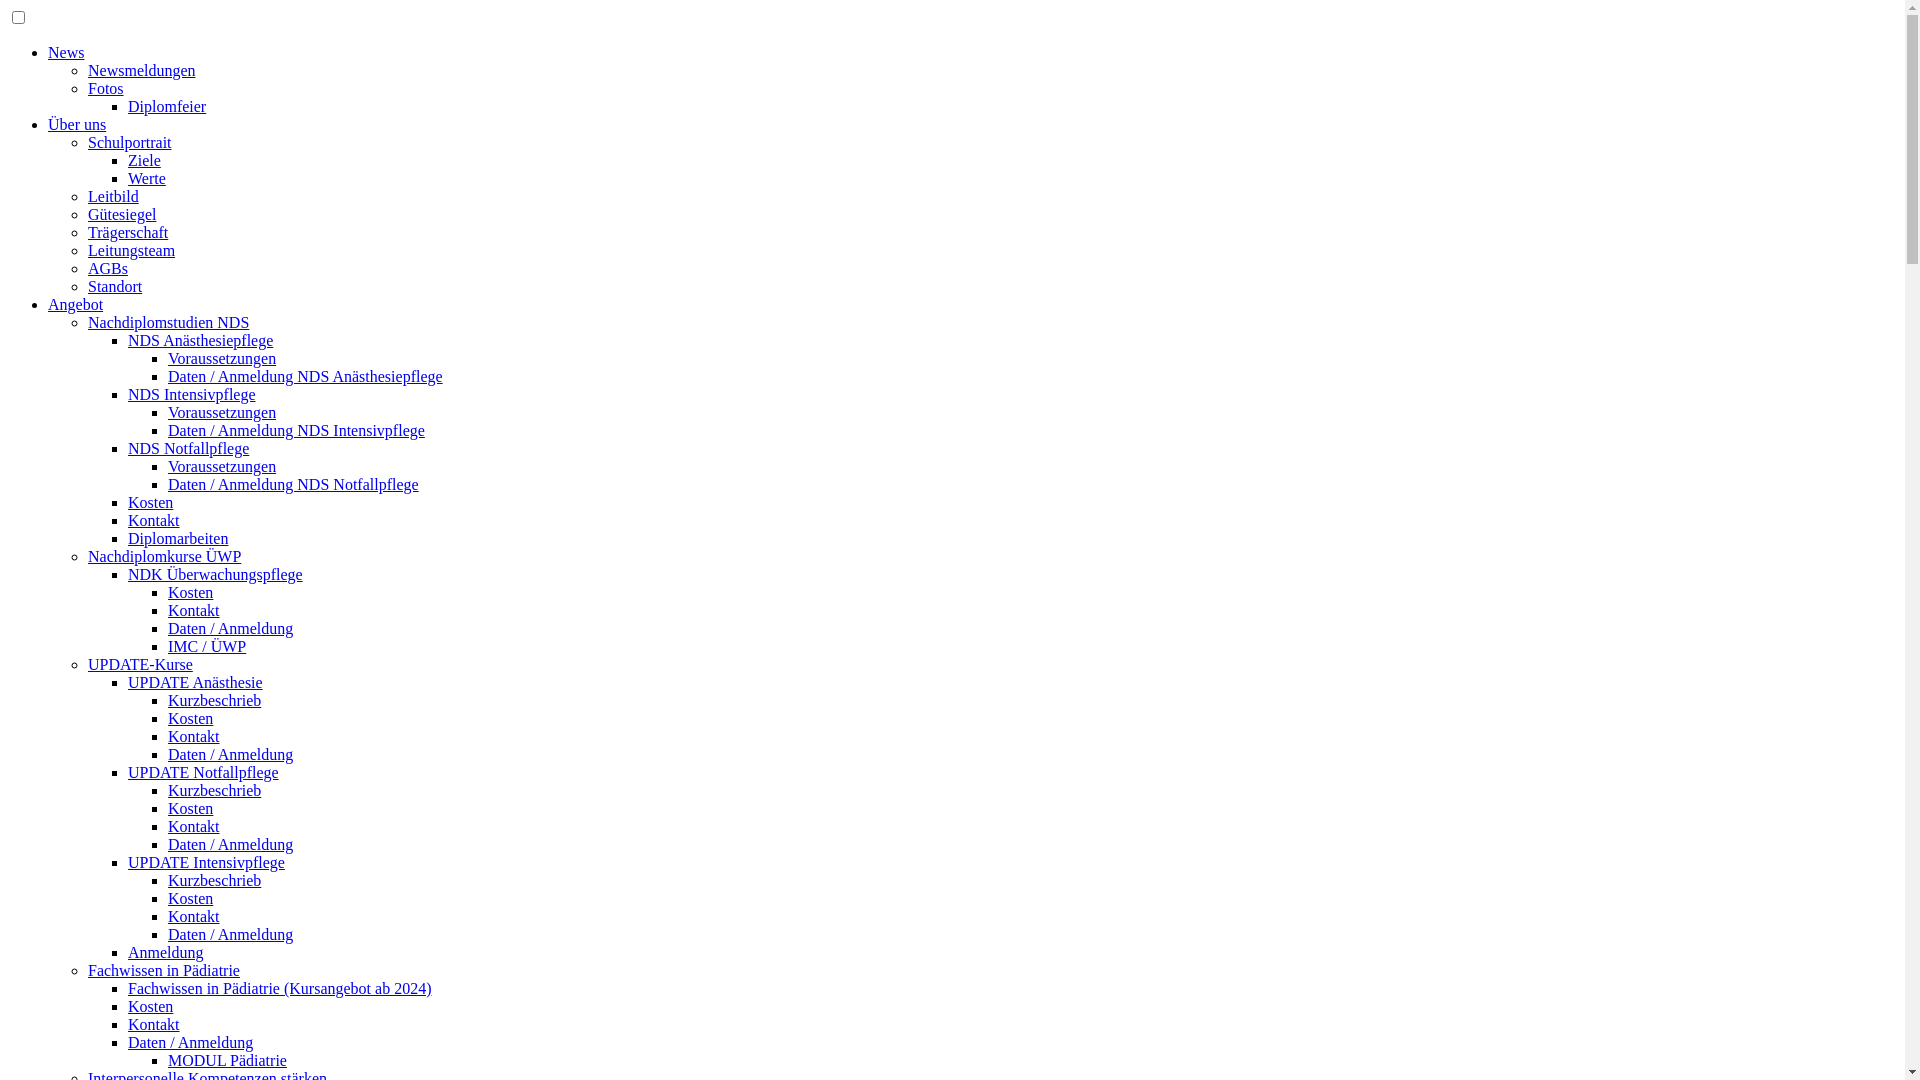 The height and width of the screenshot is (1080, 1920). What do you see at coordinates (296, 430) in the screenshot?
I see `Daten / Anmeldung NDS Intensivpflege` at bounding box center [296, 430].